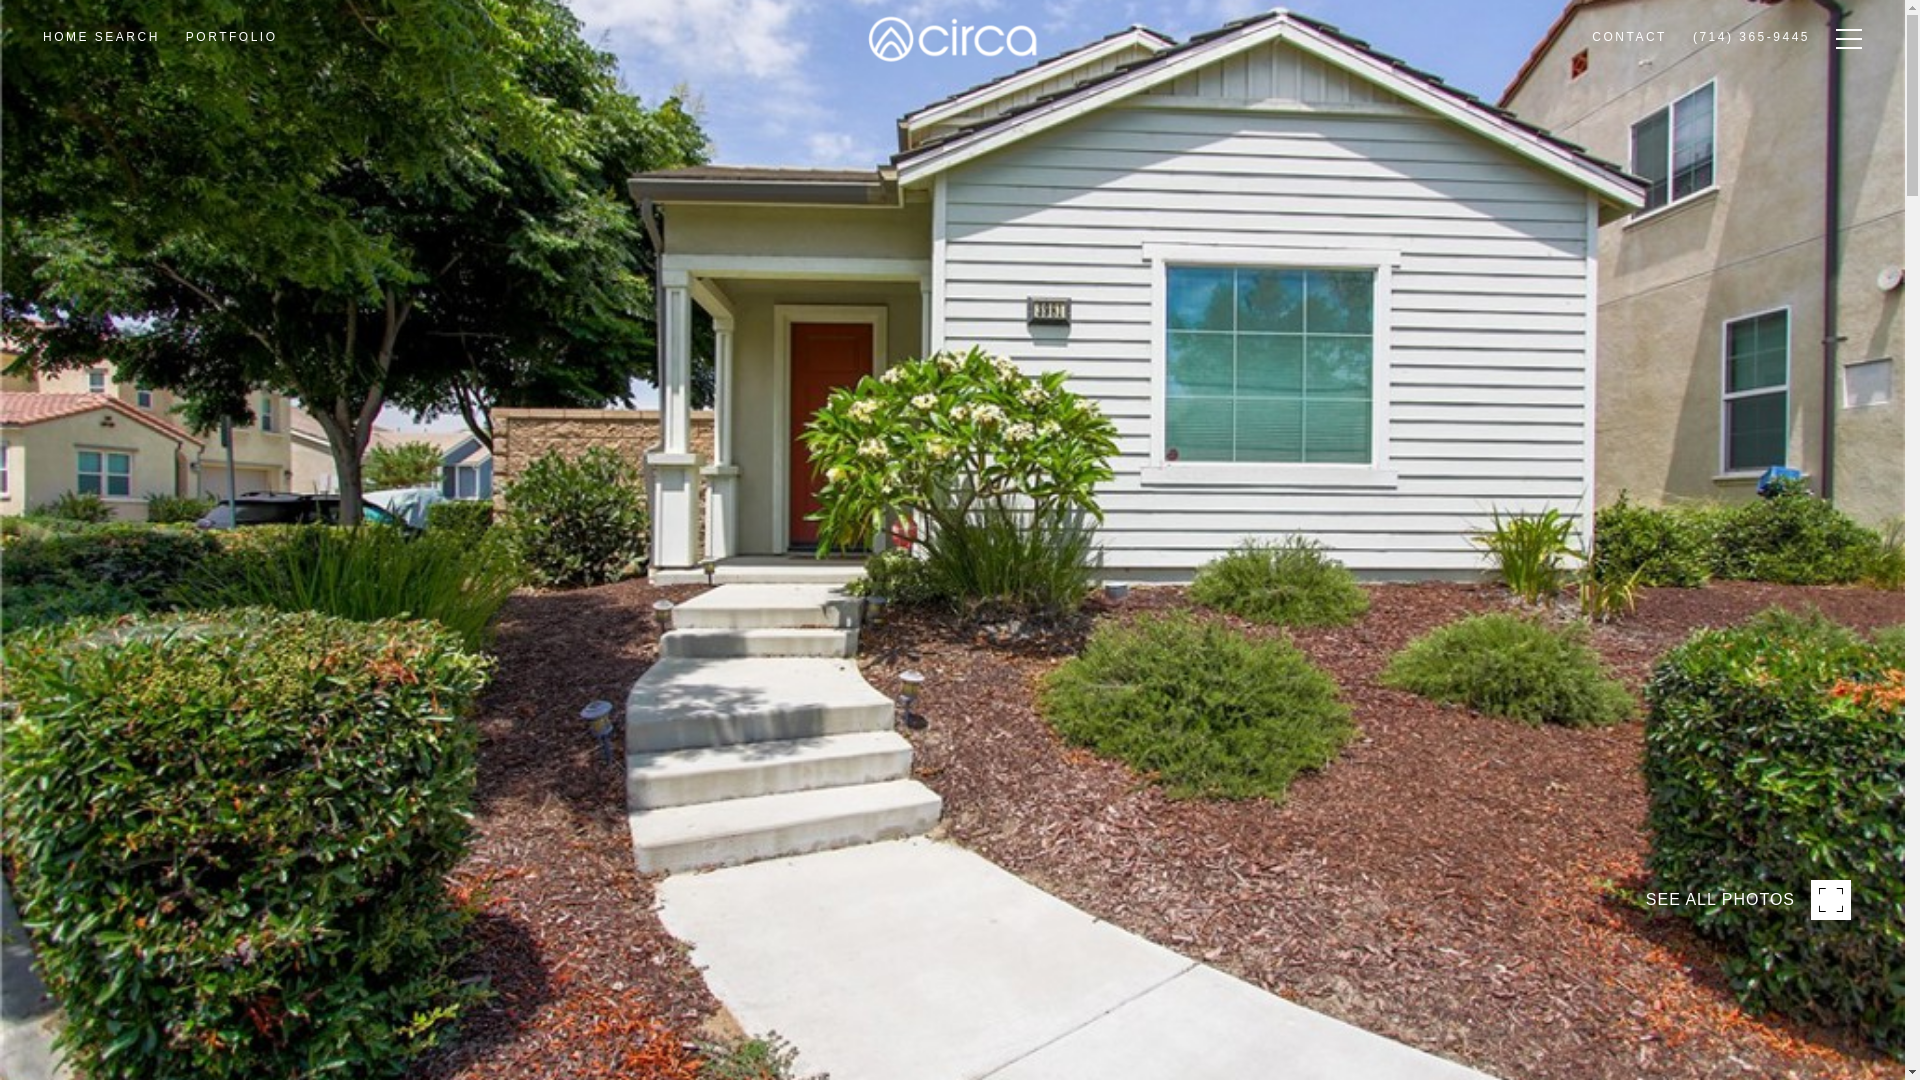  Describe the element at coordinates (1629, 87) in the screenshot. I see `CONTACT` at that location.